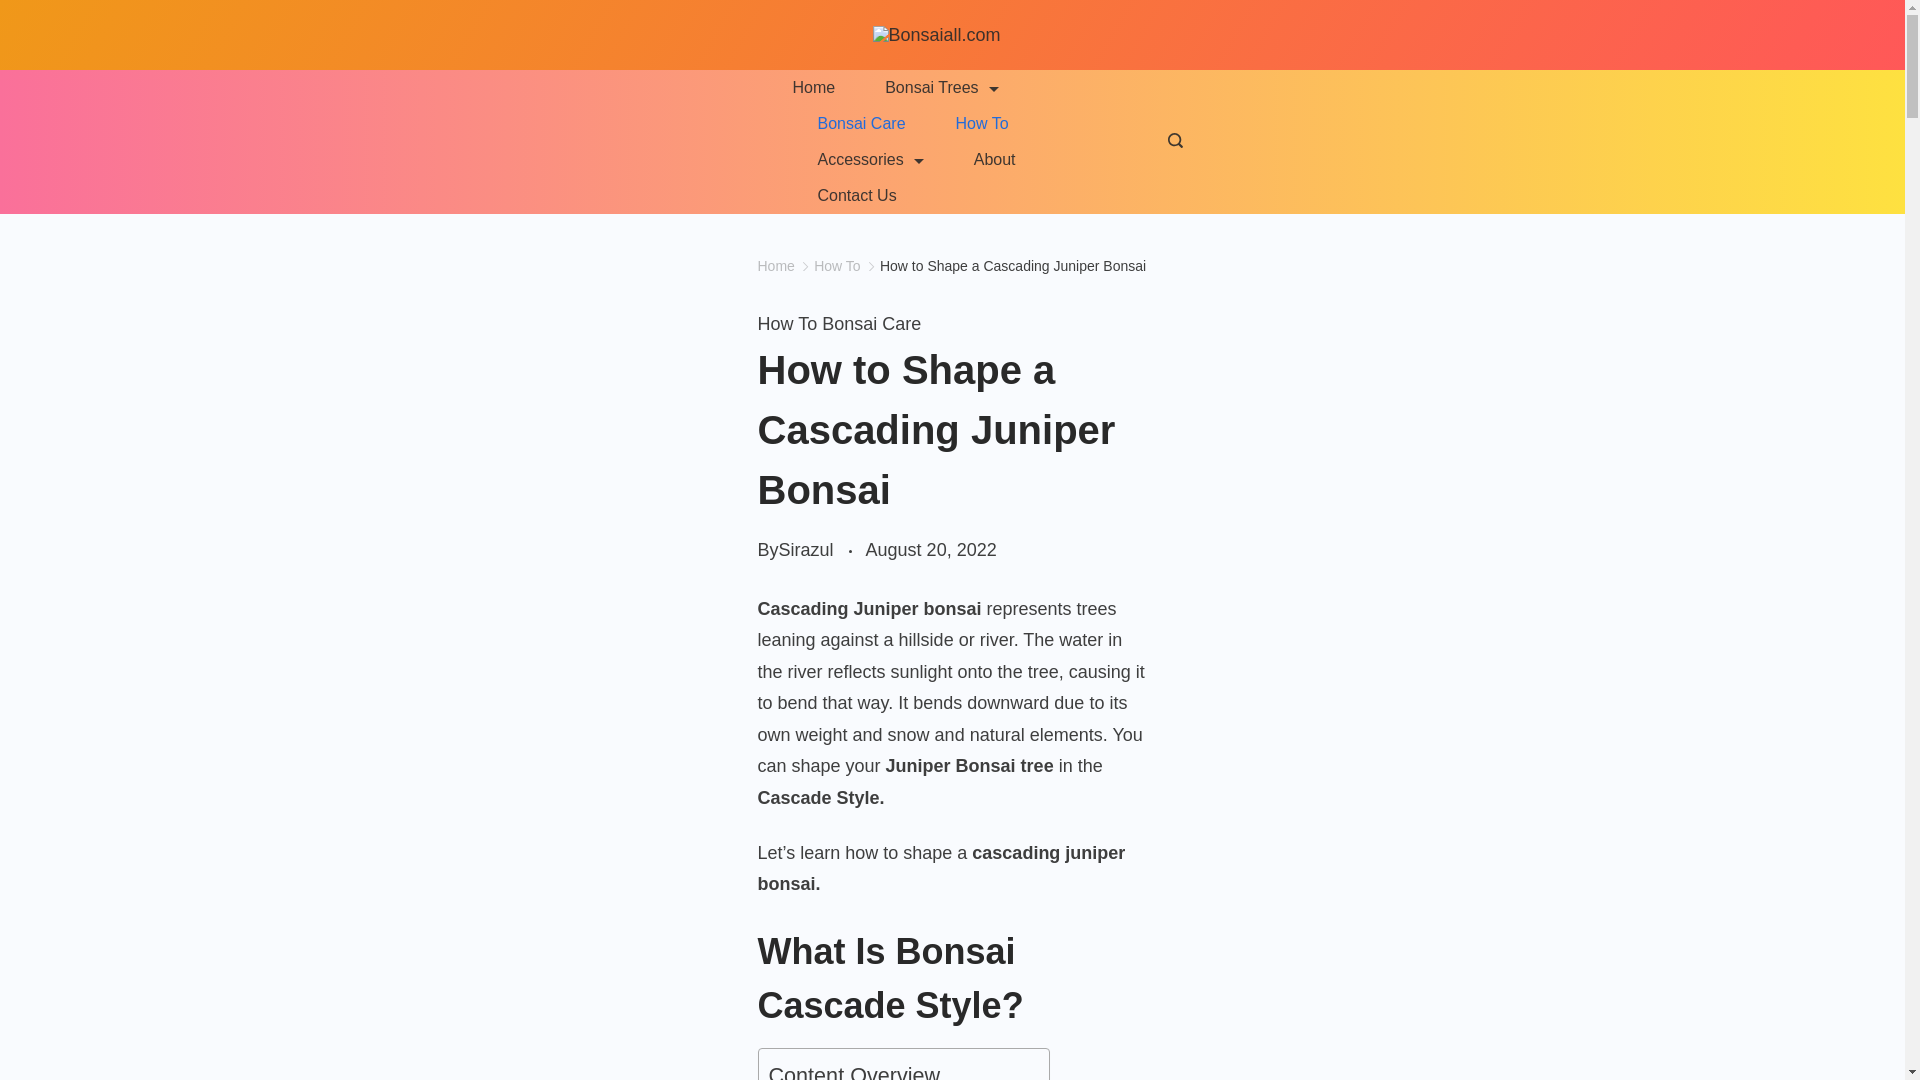 The image size is (1920, 1080). What do you see at coordinates (860, 123) in the screenshot?
I see `Bonsai Care` at bounding box center [860, 123].